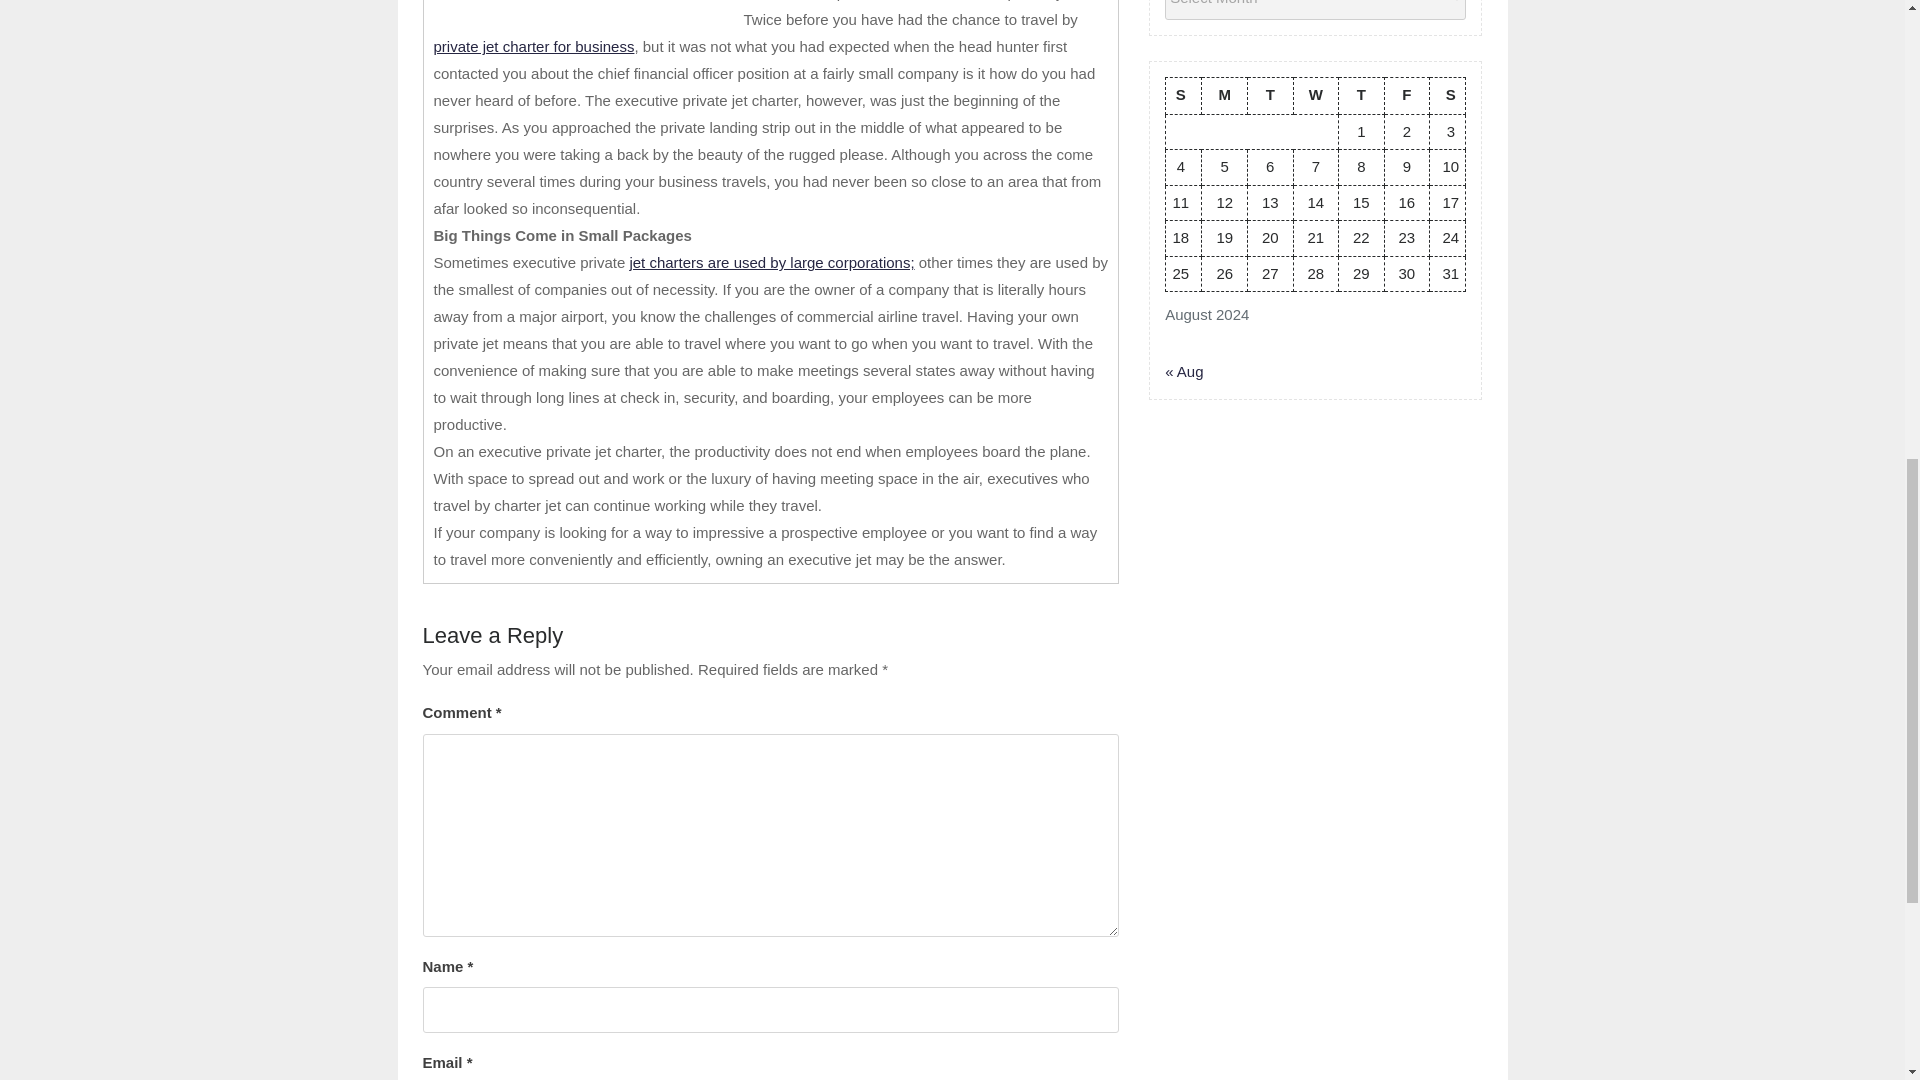  Describe the element at coordinates (1271, 95) in the screenshot. I see `Tuesday` at that location.